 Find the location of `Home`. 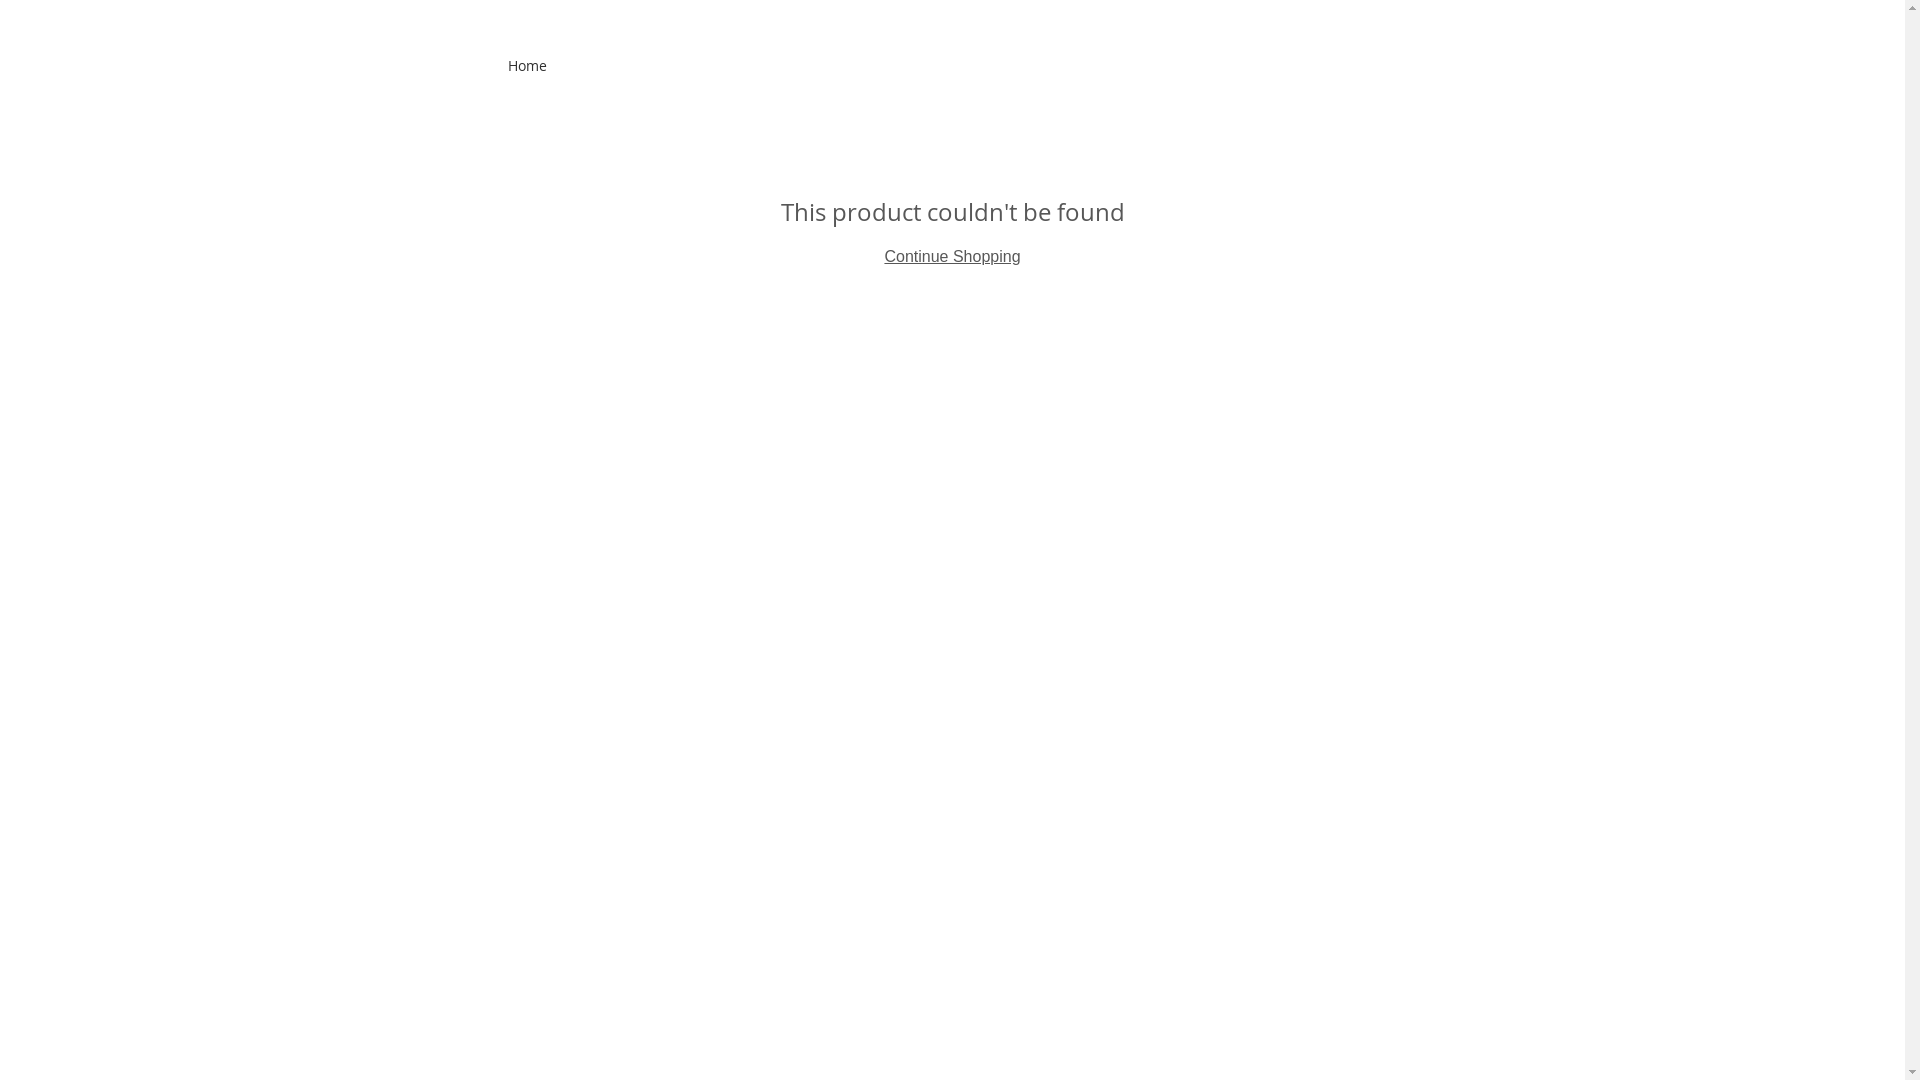

Home is located at coordinates (528, 66).